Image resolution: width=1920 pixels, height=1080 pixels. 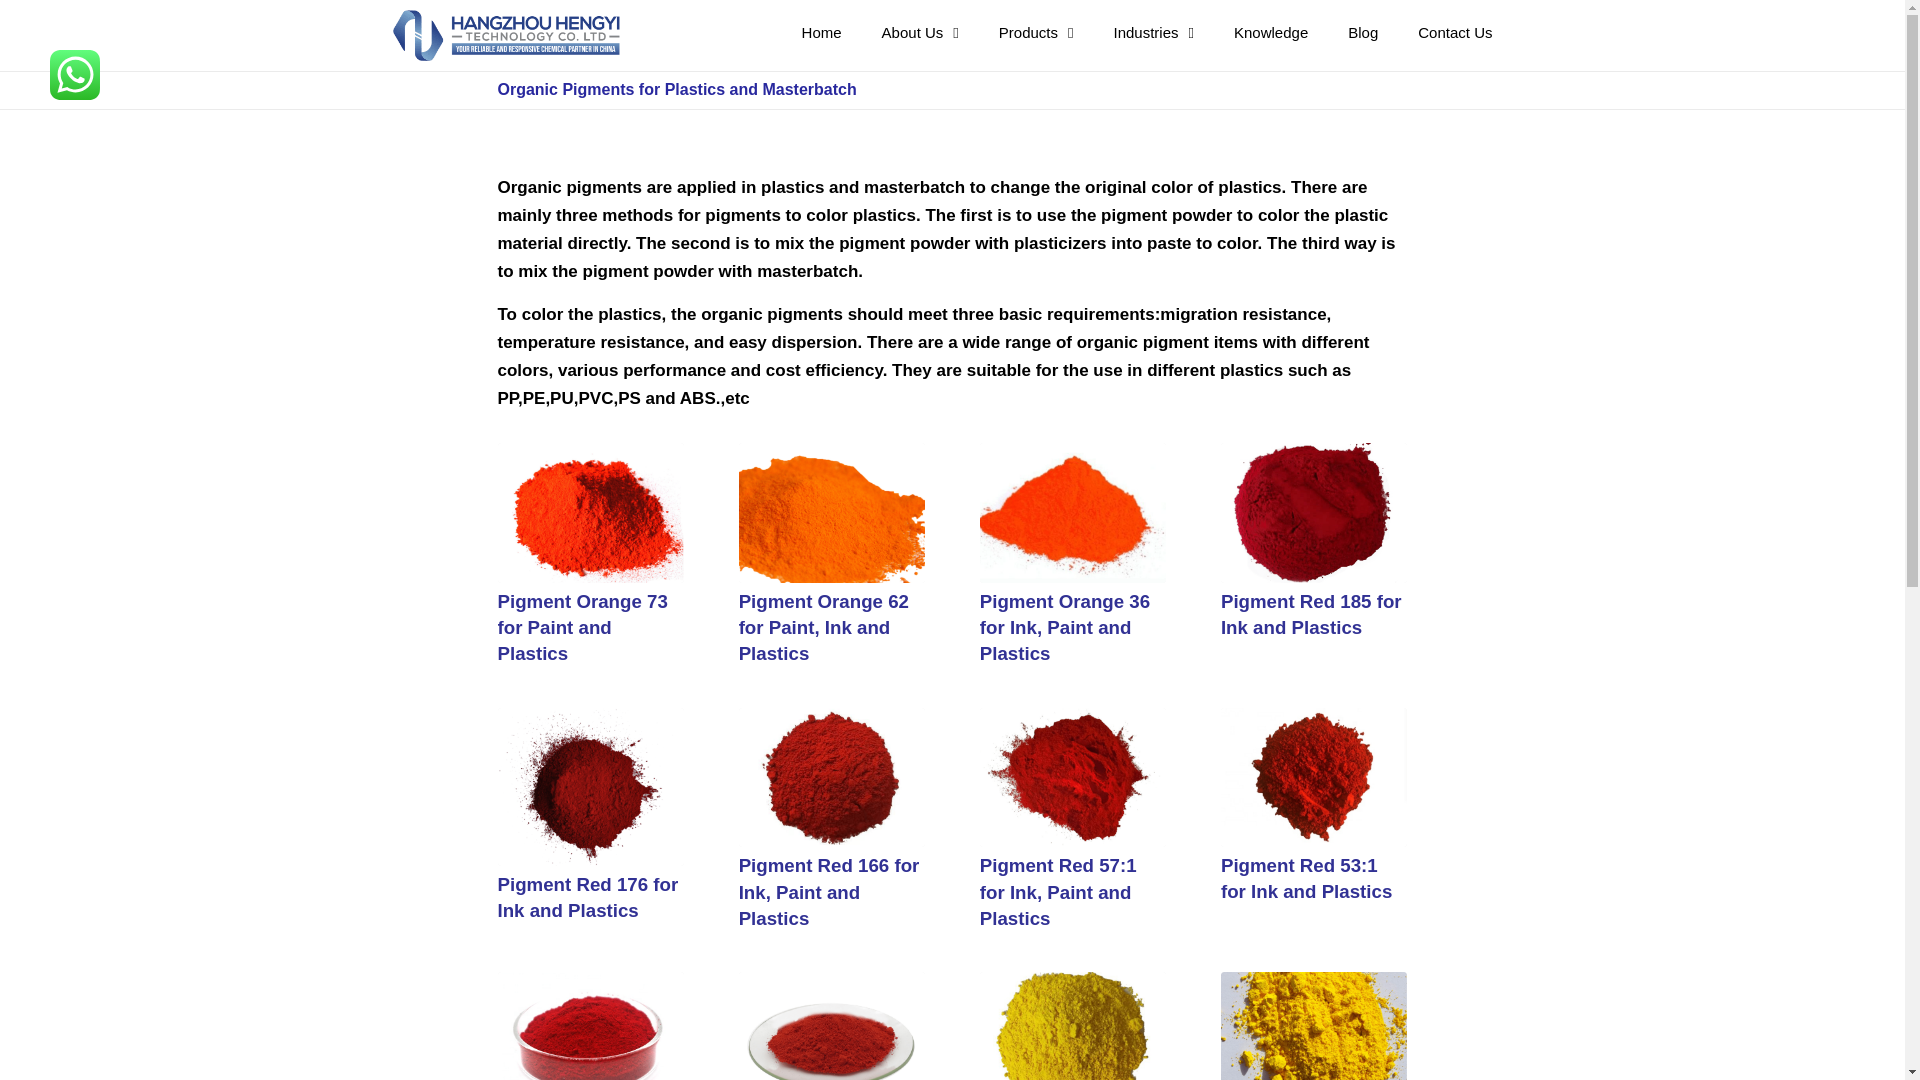 What do you see at coordinates (1311, 614) in the screenshot?
I see `Pigment Red 185 for Ink and Plastics` at bounding box center [1311, 614].